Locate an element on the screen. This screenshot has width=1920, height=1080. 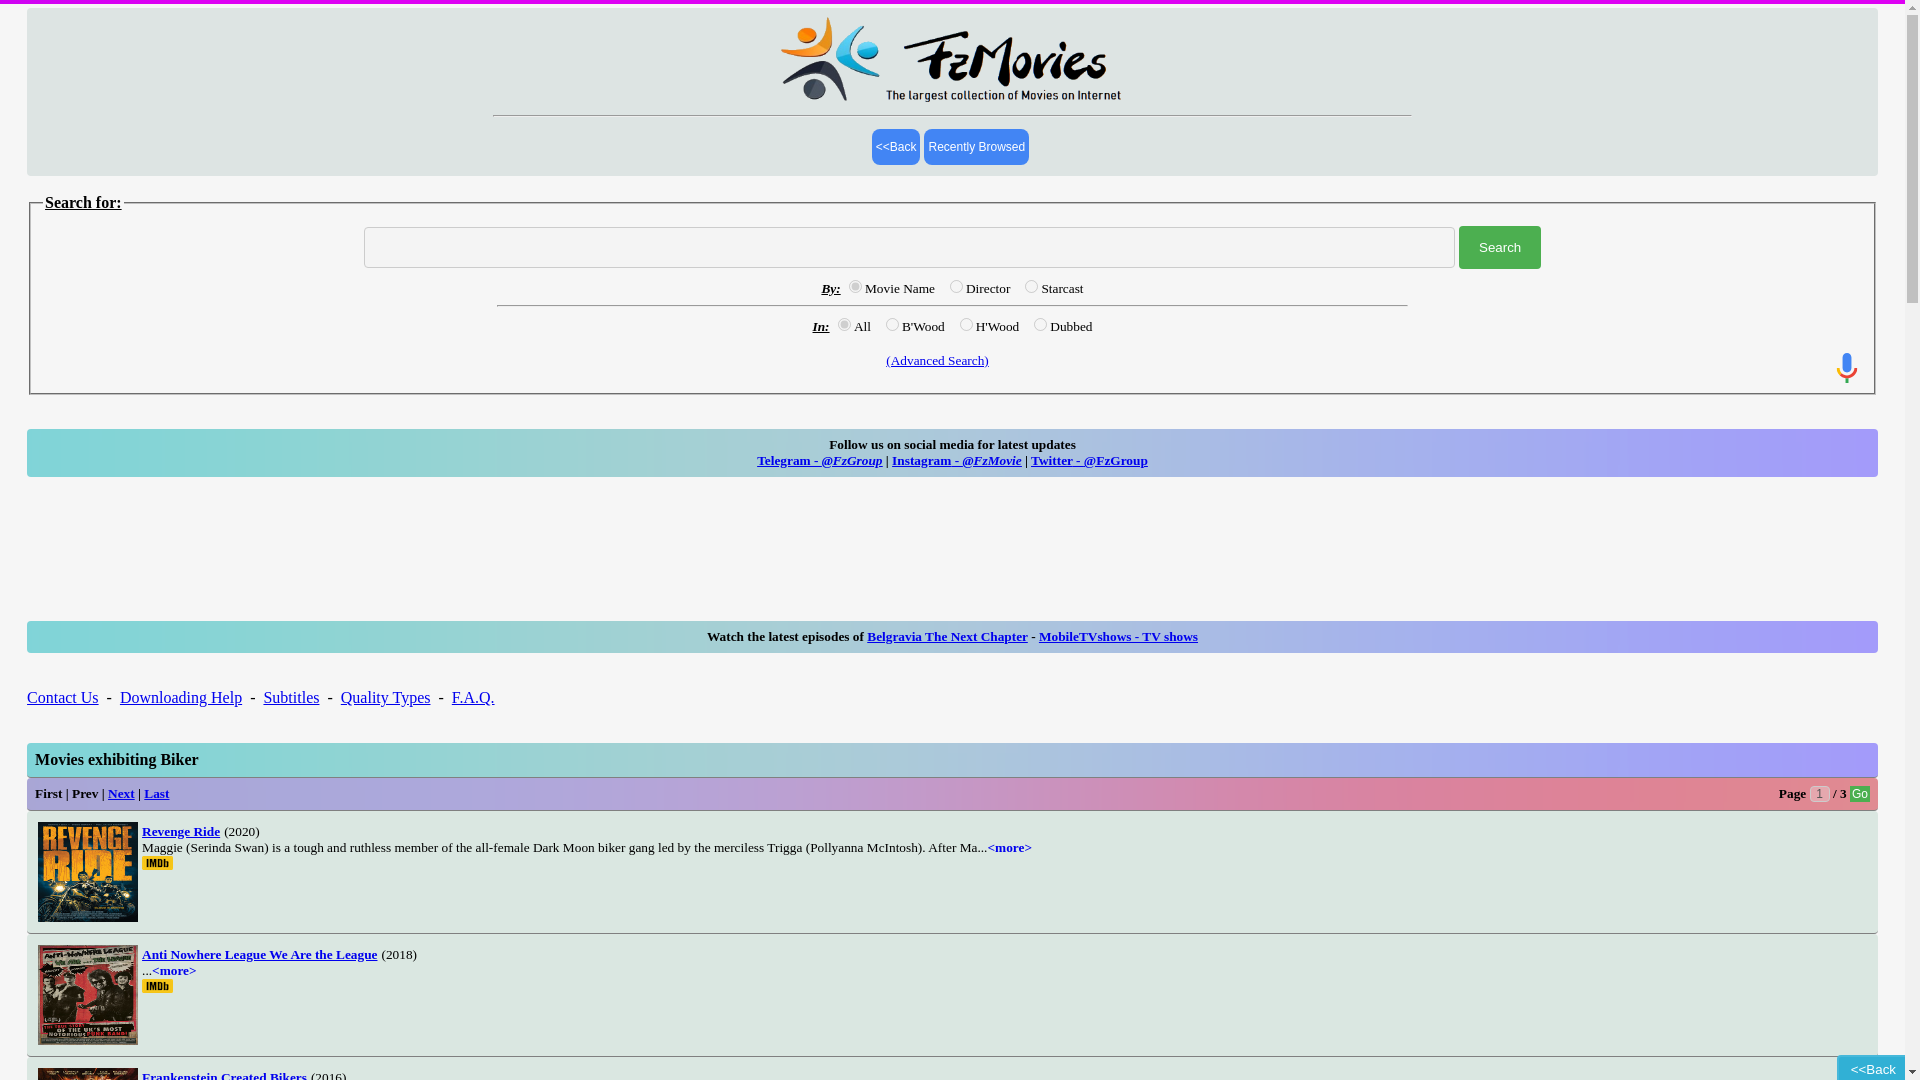
Downloading Help is located at coordinates (180, 698).